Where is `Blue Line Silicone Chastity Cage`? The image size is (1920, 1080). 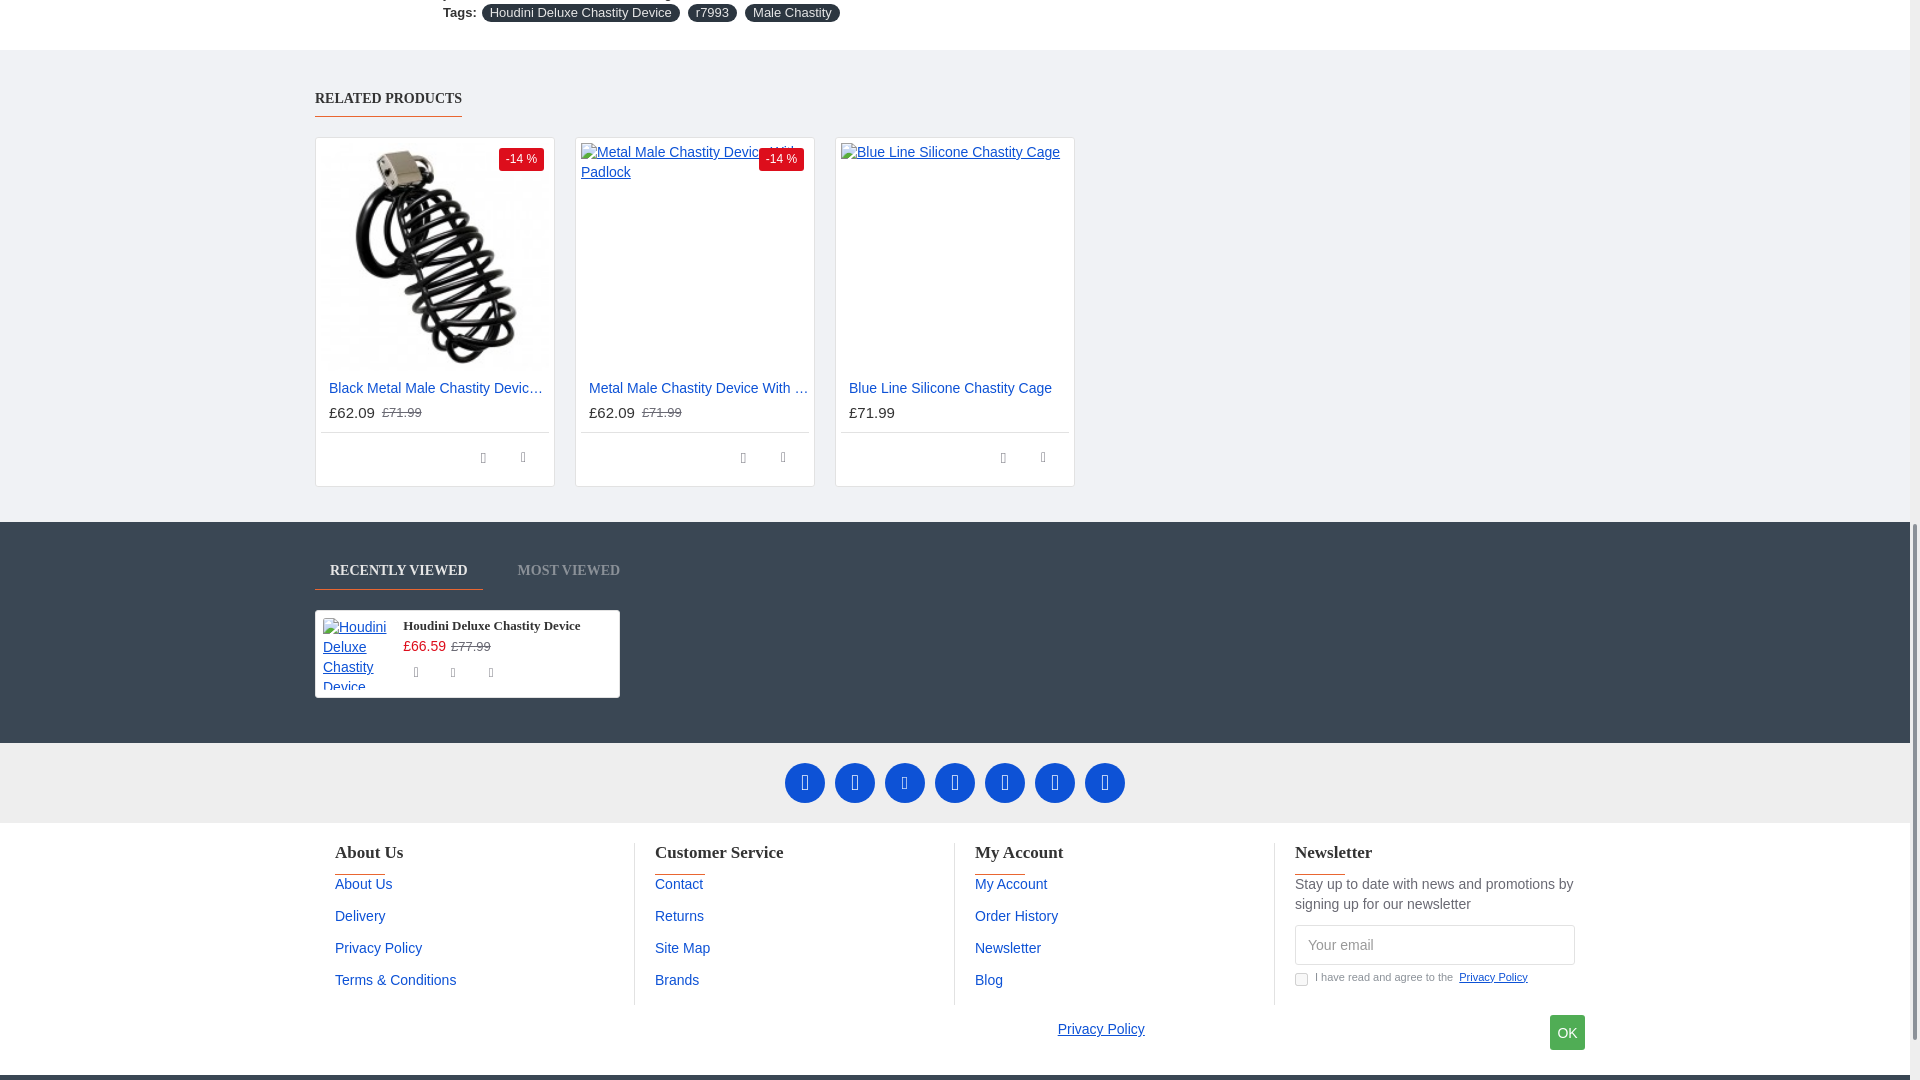 Blue Line Silicone Chastity Cage is located at coordinates (954, 256).